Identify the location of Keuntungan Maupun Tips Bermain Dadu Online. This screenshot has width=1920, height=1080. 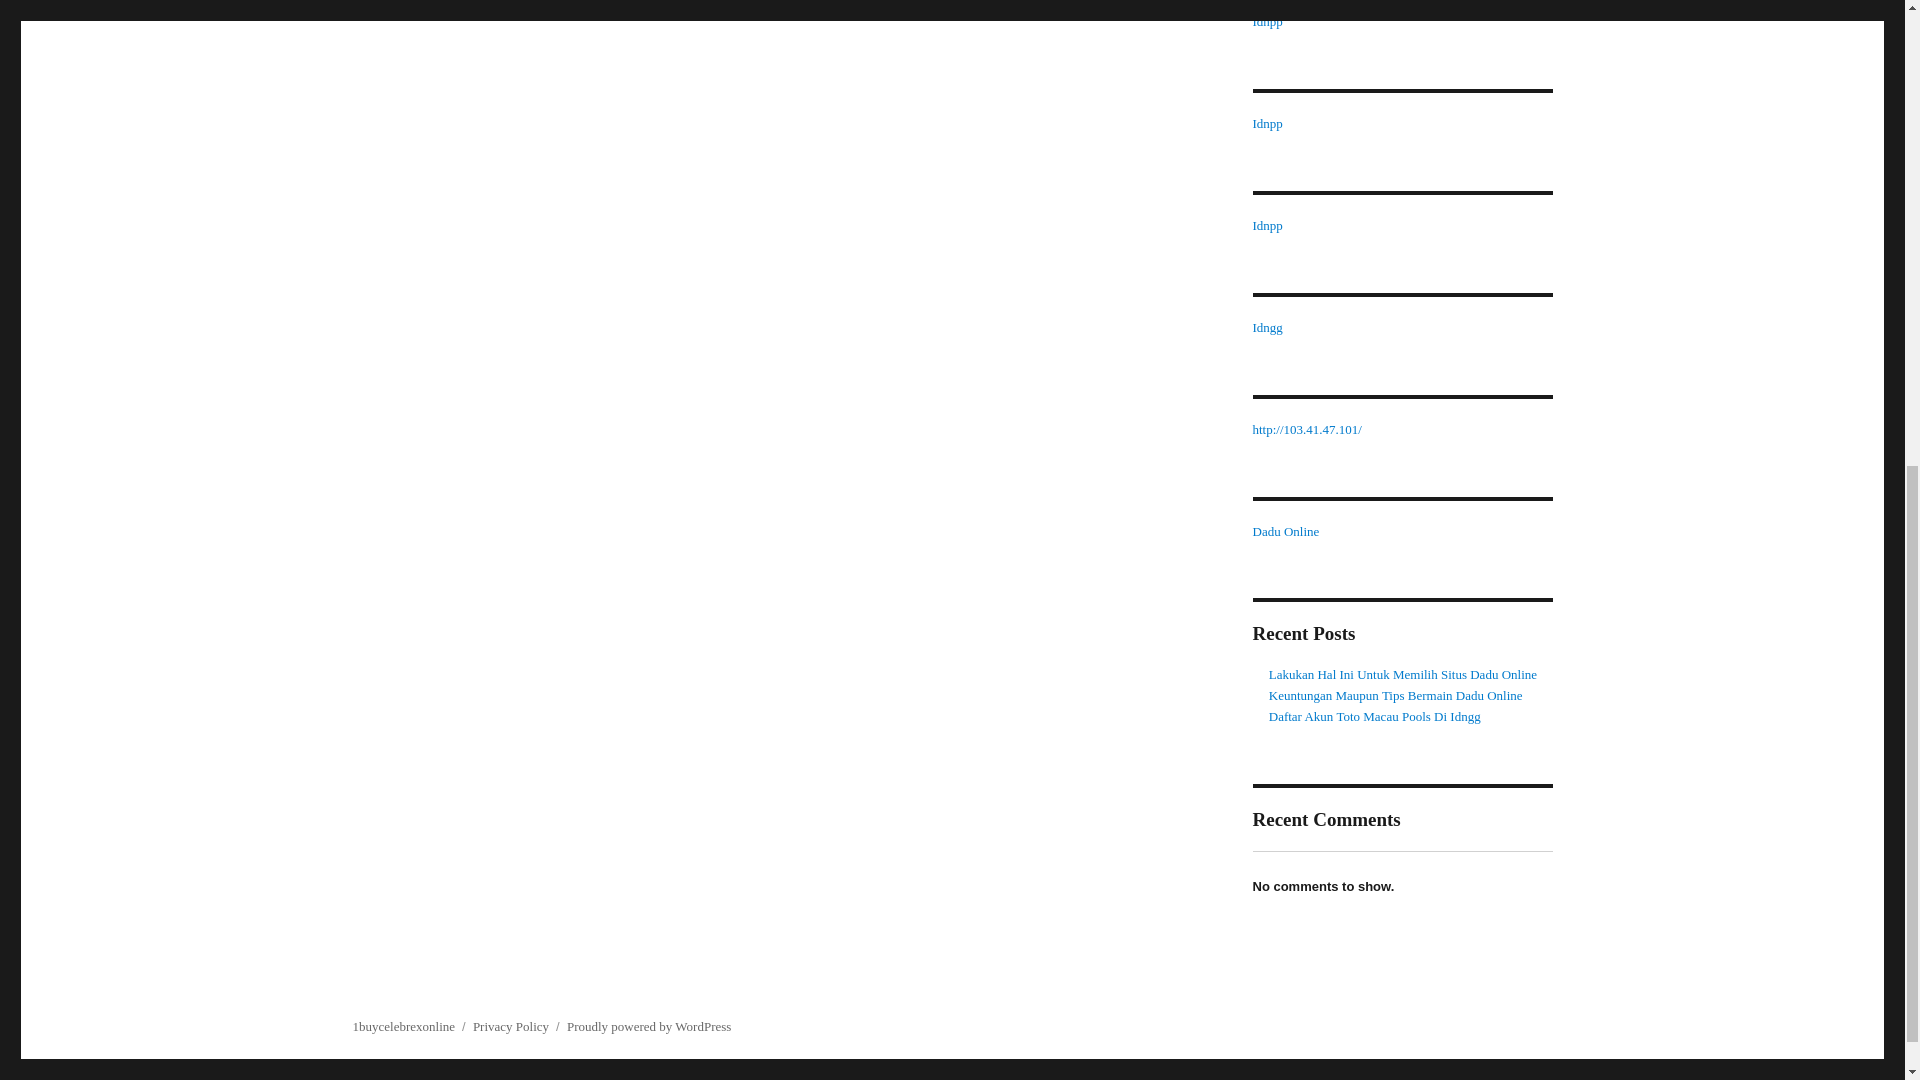
(1396, 695).